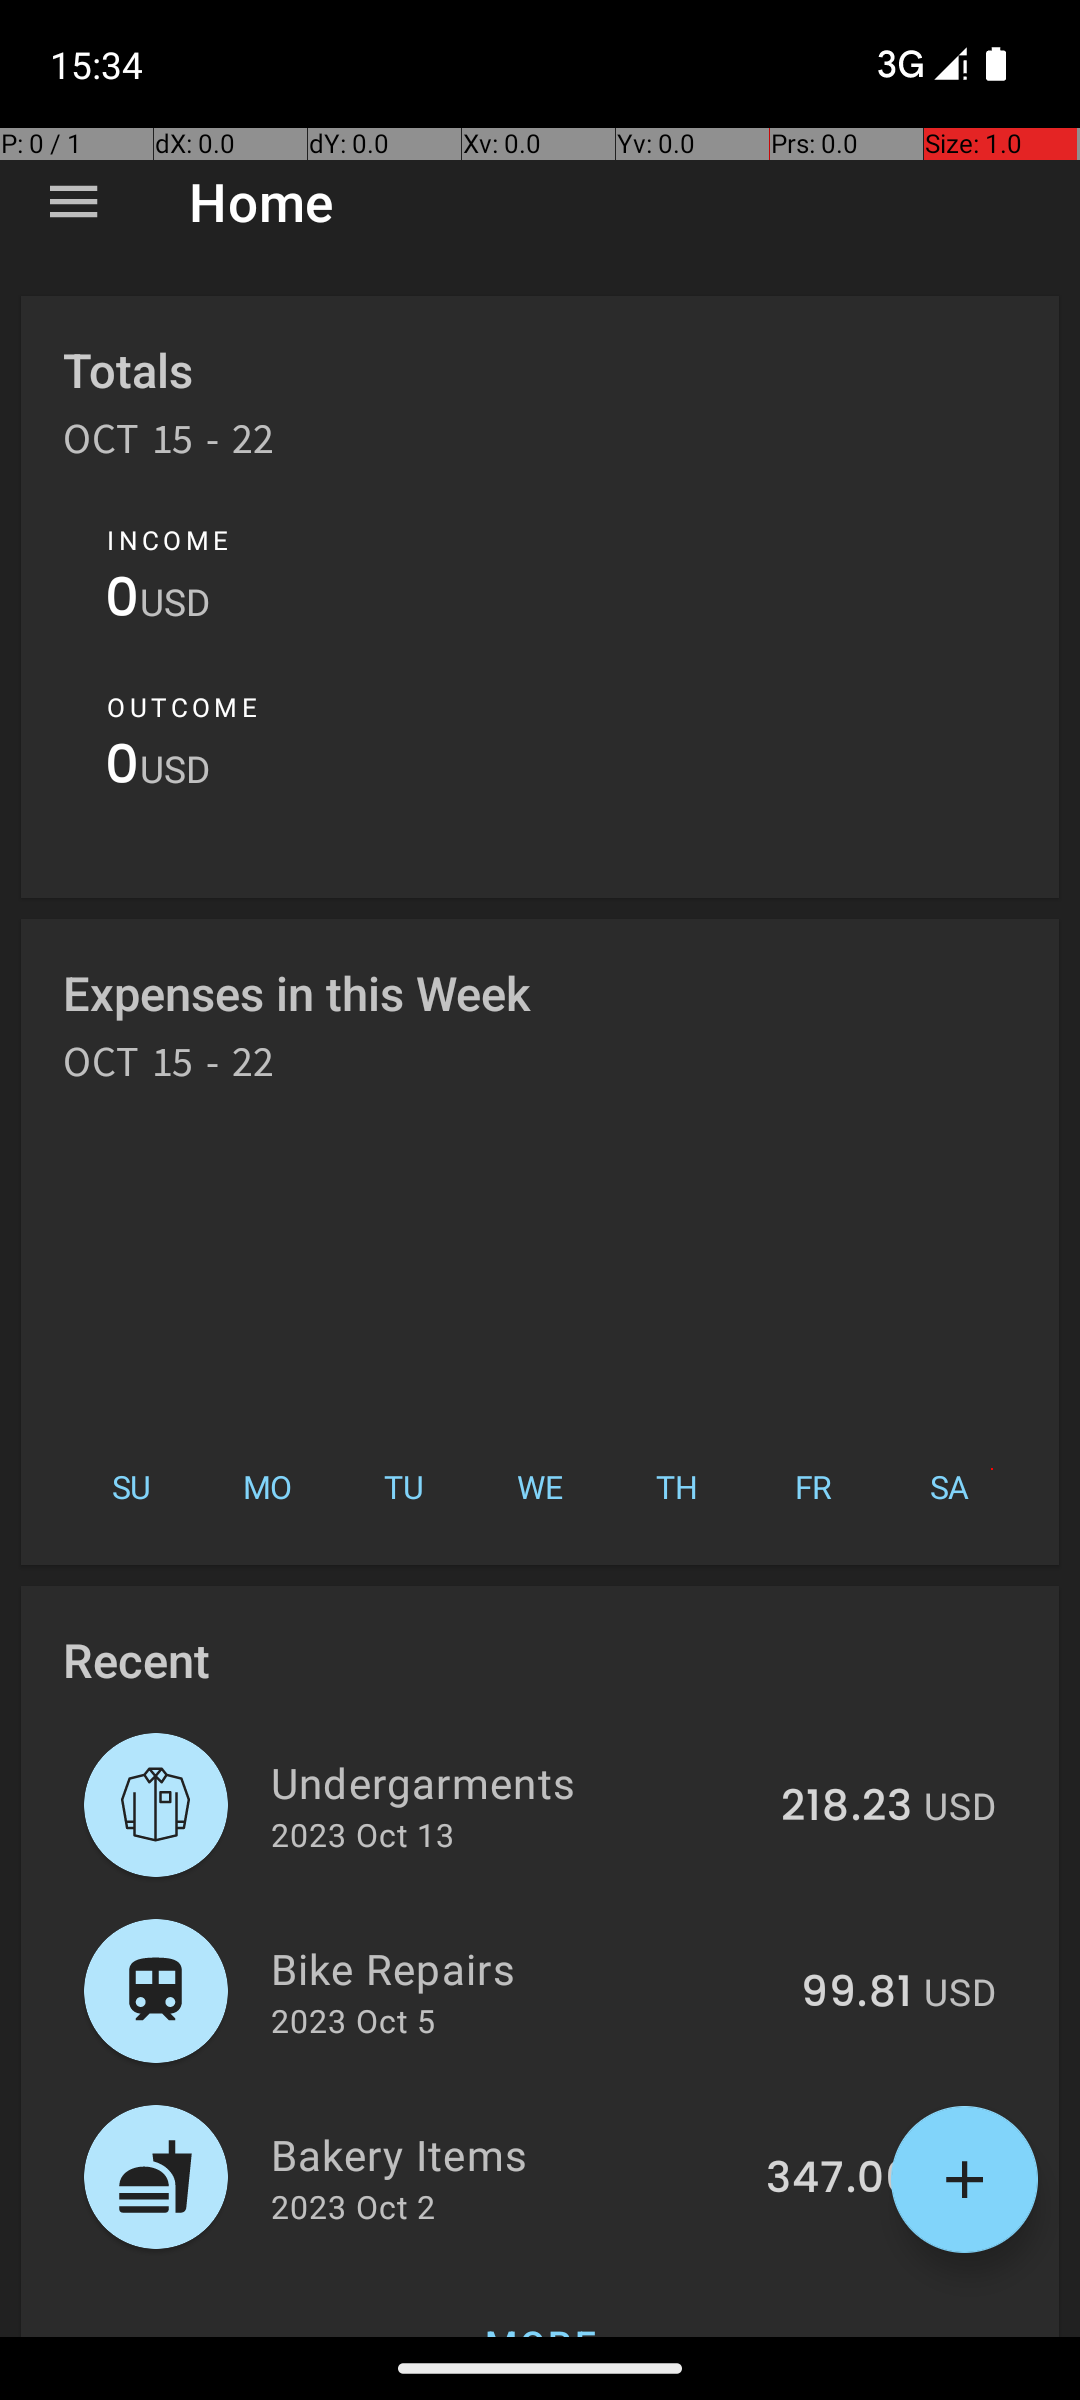 This screenshot has height=2400, width=1080. I want to click on Bakery Items, so click(507, 2154).